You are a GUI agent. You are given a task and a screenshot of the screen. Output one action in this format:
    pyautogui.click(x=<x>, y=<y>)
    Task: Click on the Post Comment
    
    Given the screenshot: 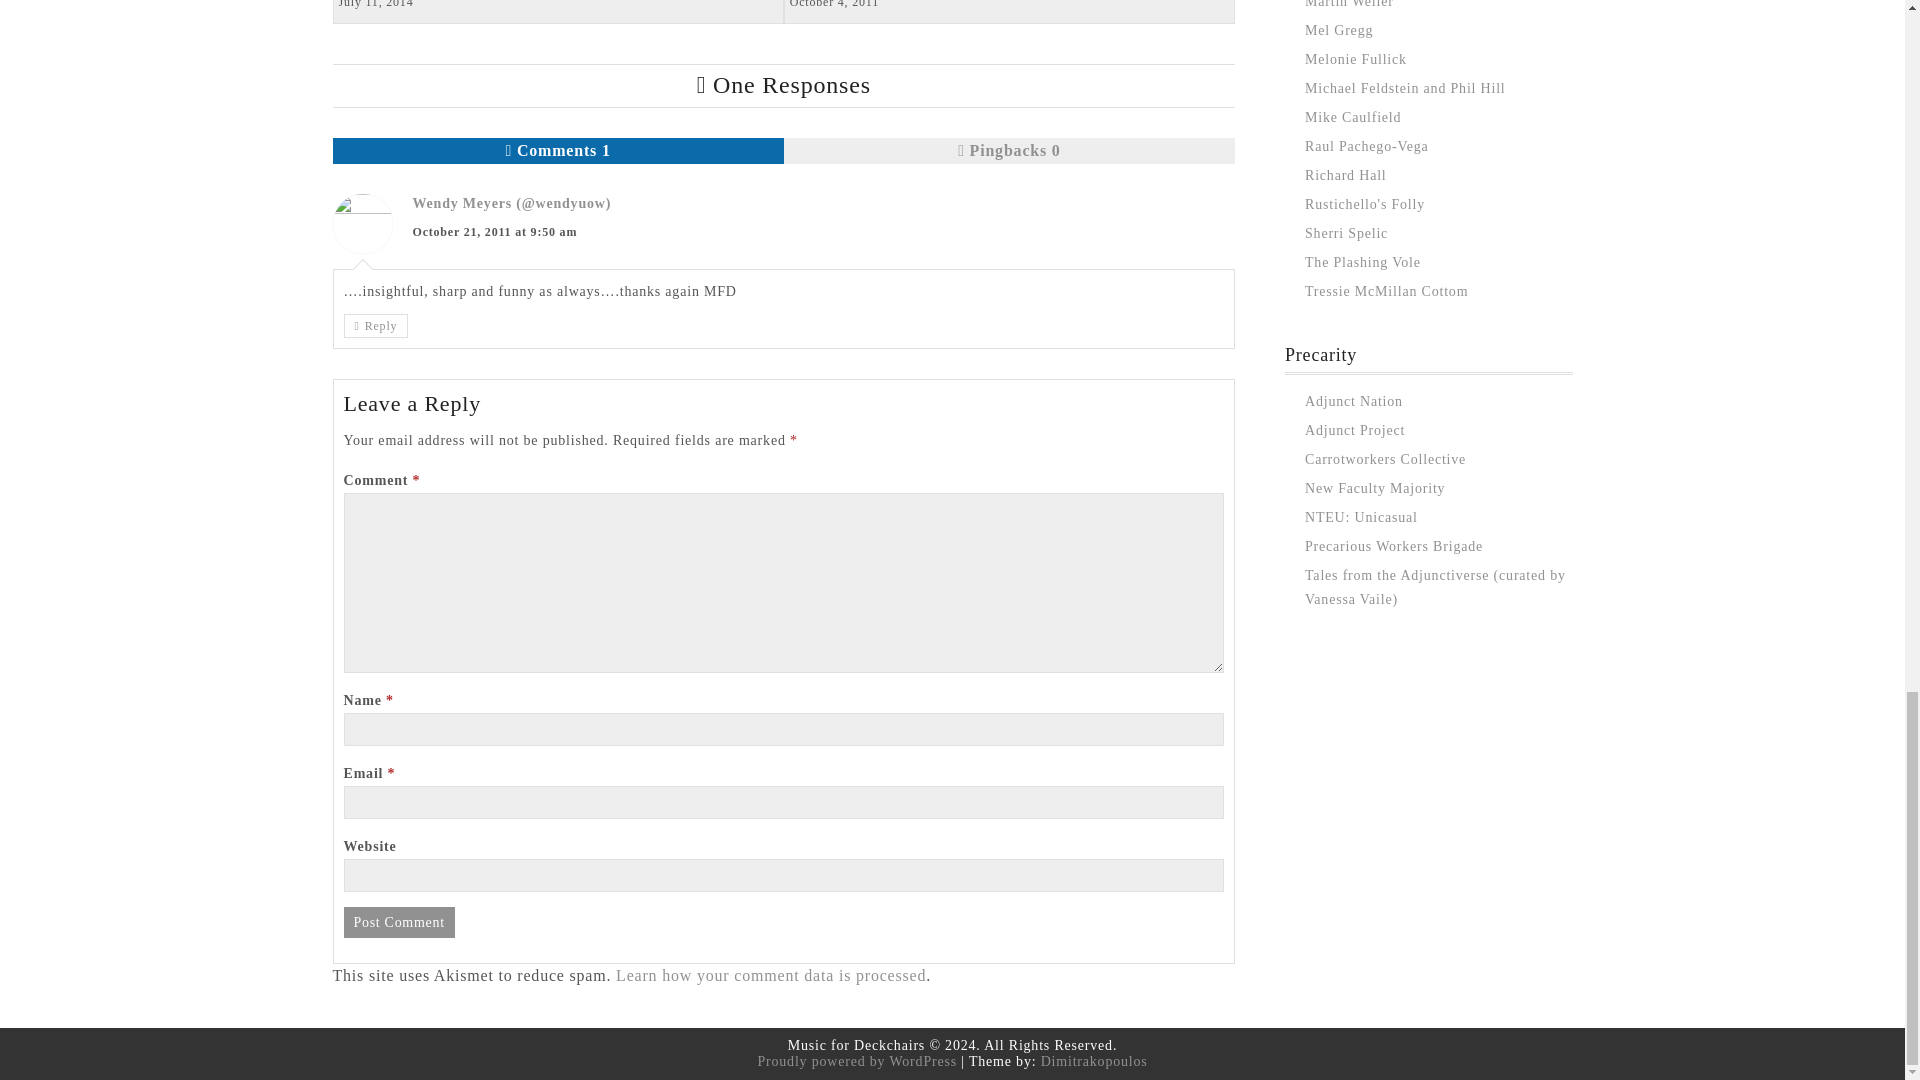 What is the action you would take?
    pyautogui.click(x=1008, y=151)
    